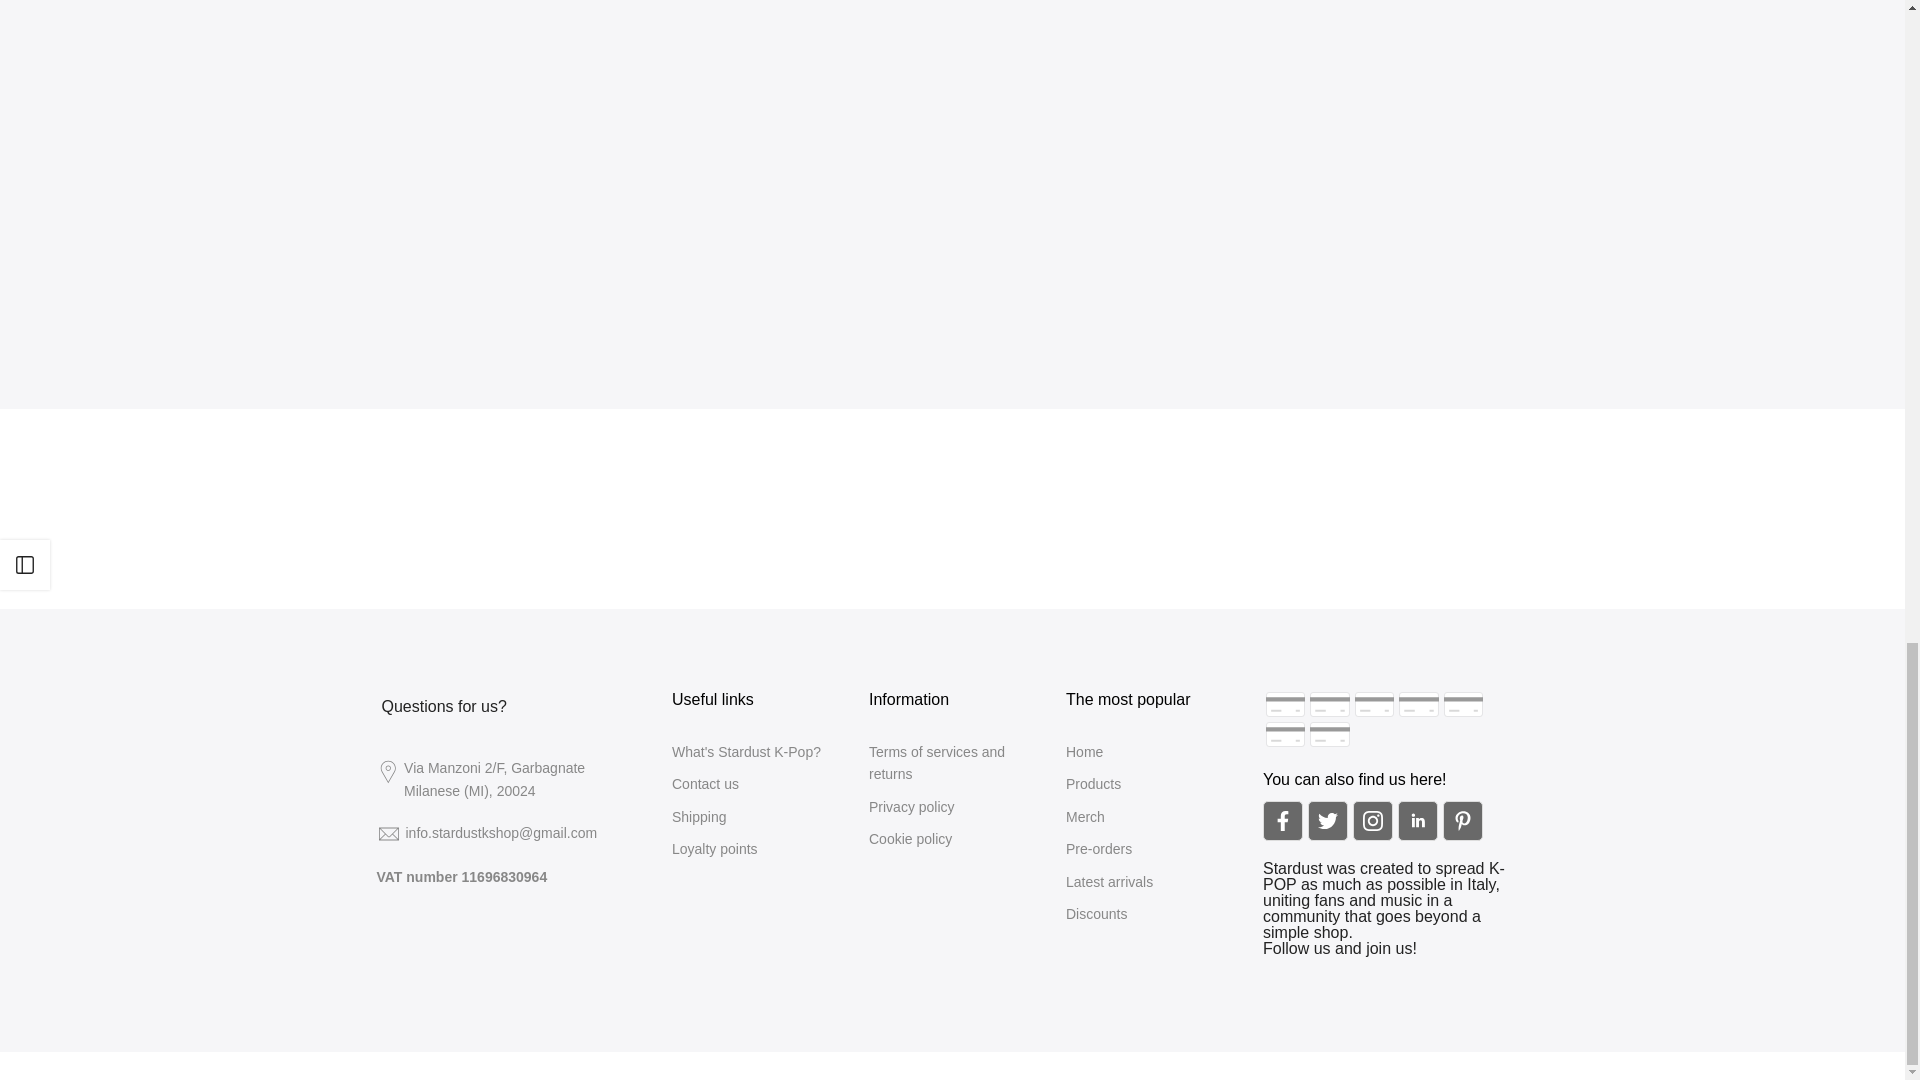 The height and width of the screenshot is (1080, 1920). I want to click on Follow on Pinterest, so click(1462, 821).